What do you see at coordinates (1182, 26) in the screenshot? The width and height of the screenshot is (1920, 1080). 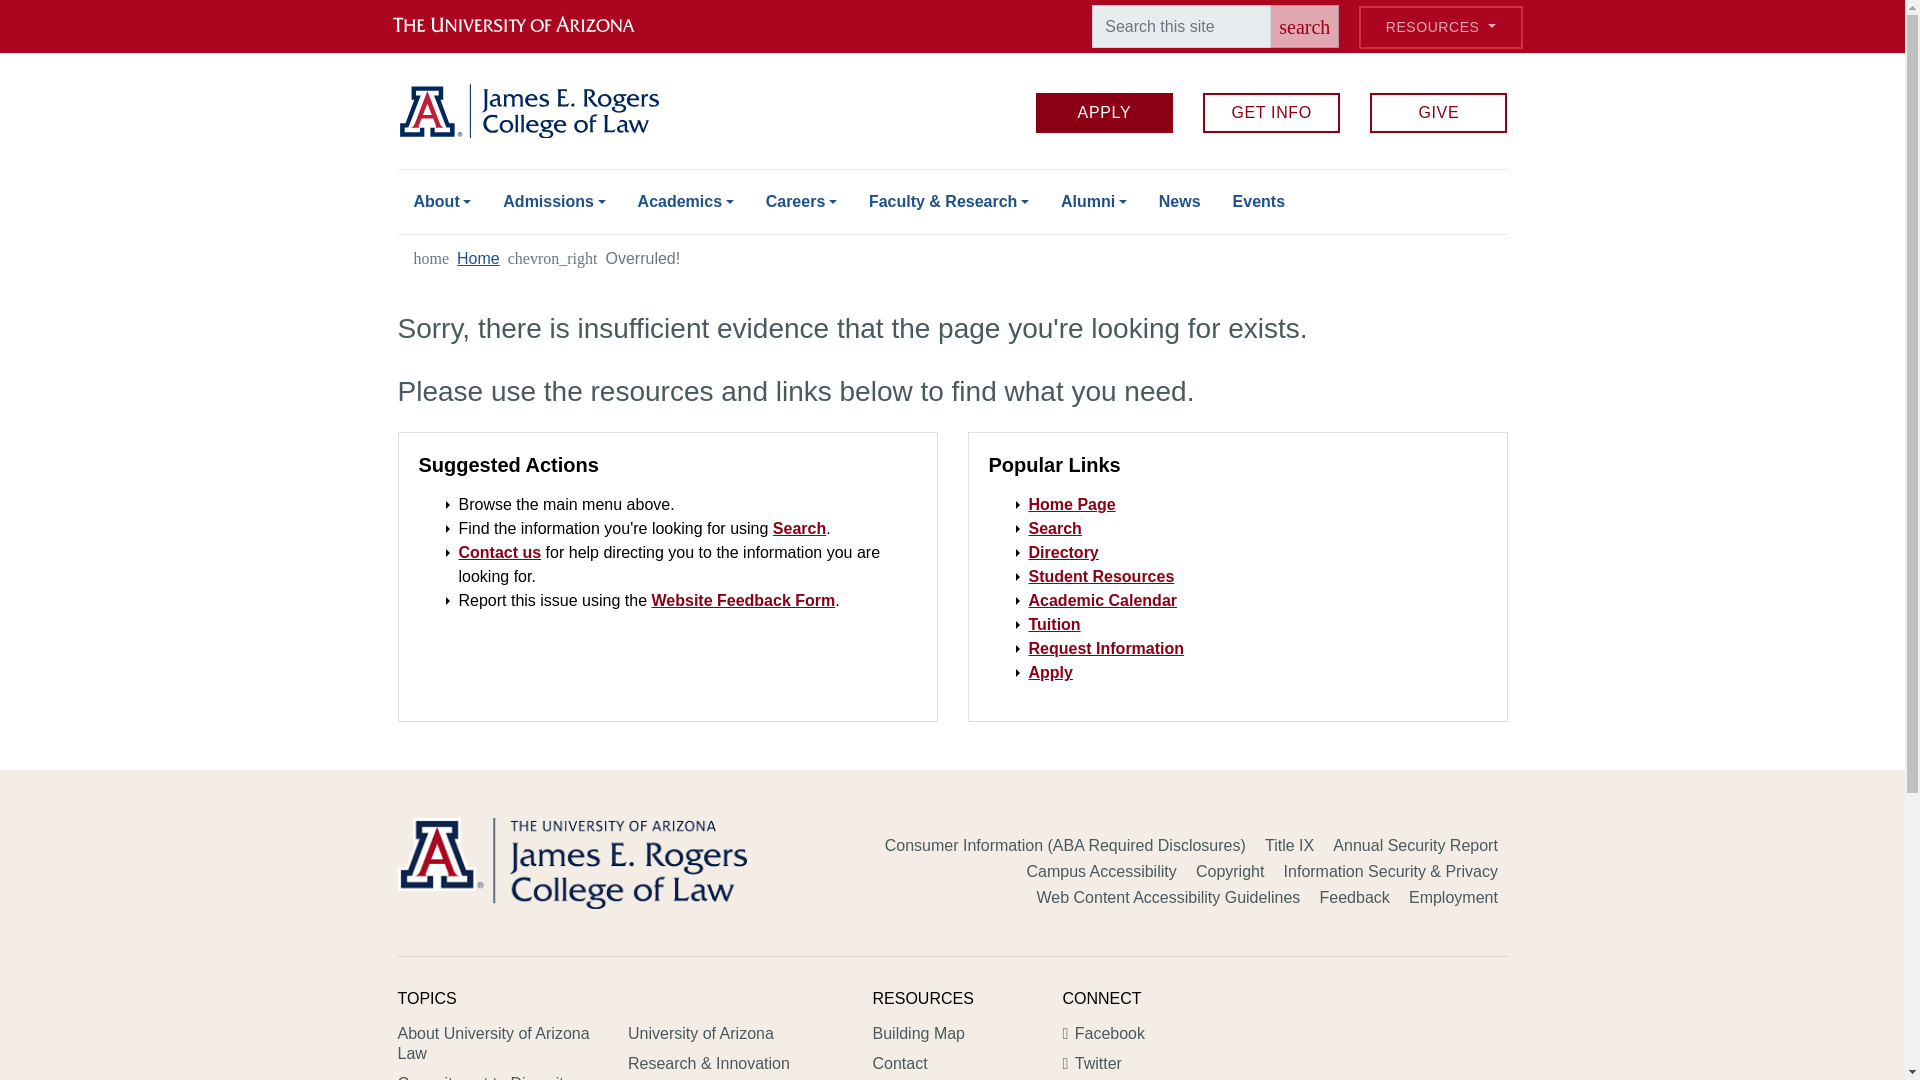 I see `Enter the terms you wish to search for.` at bounding box center [1182, 26].